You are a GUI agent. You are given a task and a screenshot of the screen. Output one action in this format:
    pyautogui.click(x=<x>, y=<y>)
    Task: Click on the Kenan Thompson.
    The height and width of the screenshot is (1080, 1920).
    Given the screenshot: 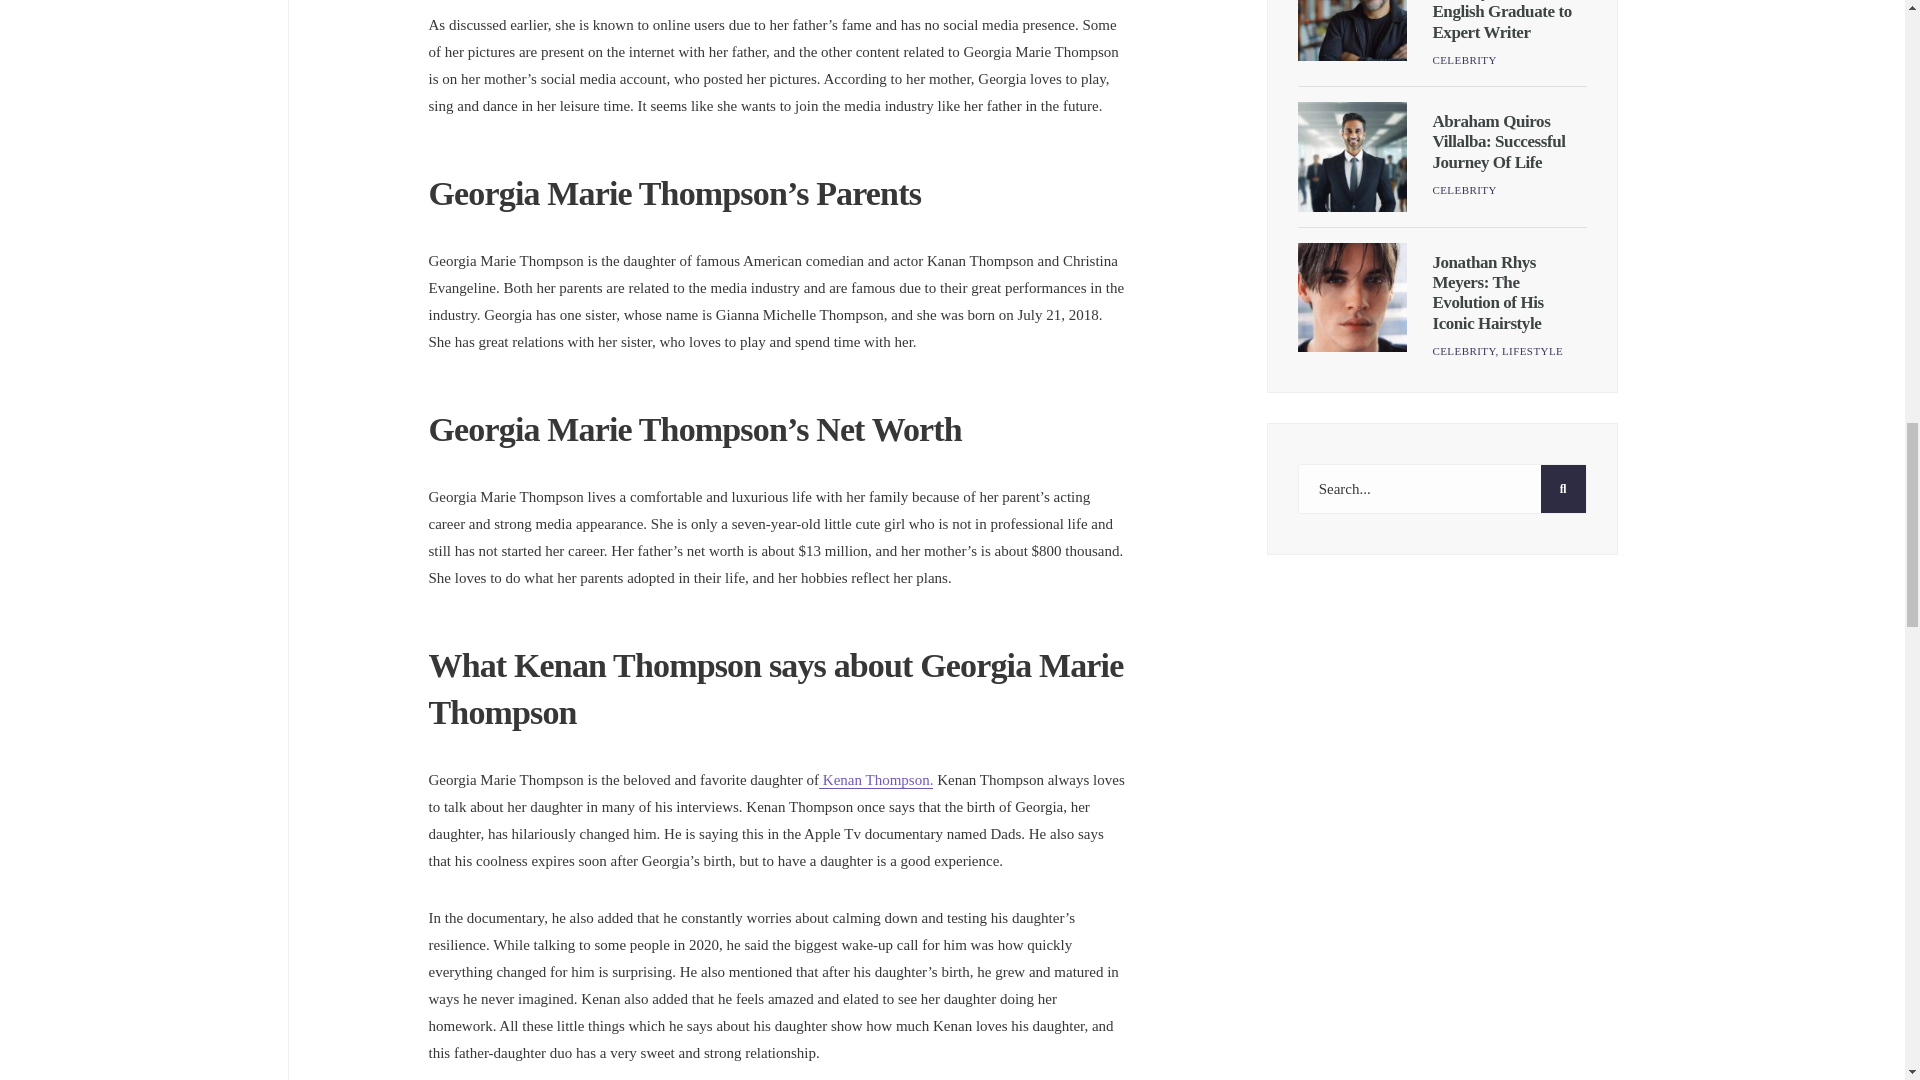 What is the action you would take?
    pyautogui.click(x=876, y=780)
    